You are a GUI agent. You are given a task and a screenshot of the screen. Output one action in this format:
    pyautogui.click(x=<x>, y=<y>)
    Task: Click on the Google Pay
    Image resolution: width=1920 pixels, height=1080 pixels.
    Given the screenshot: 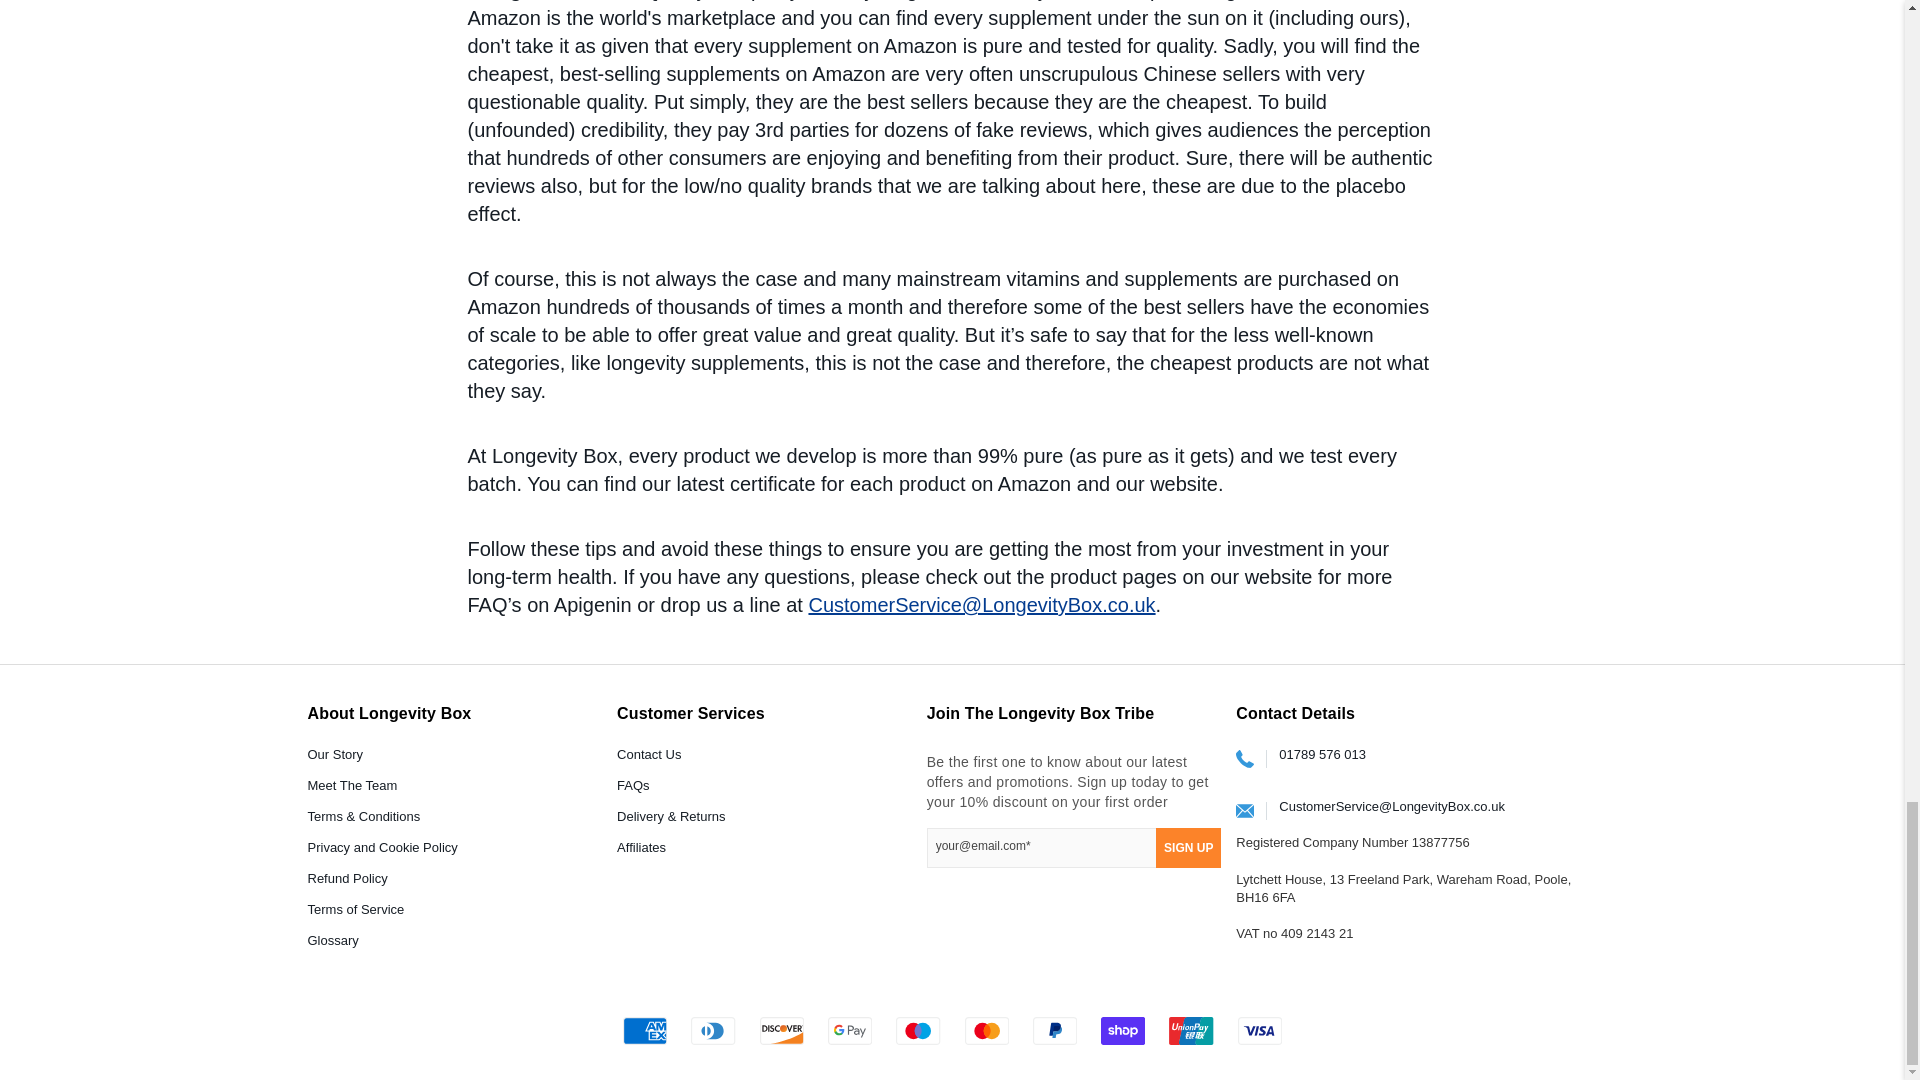 What is the action you would take?
    pyautogui.click(x=849, y=1031)
    